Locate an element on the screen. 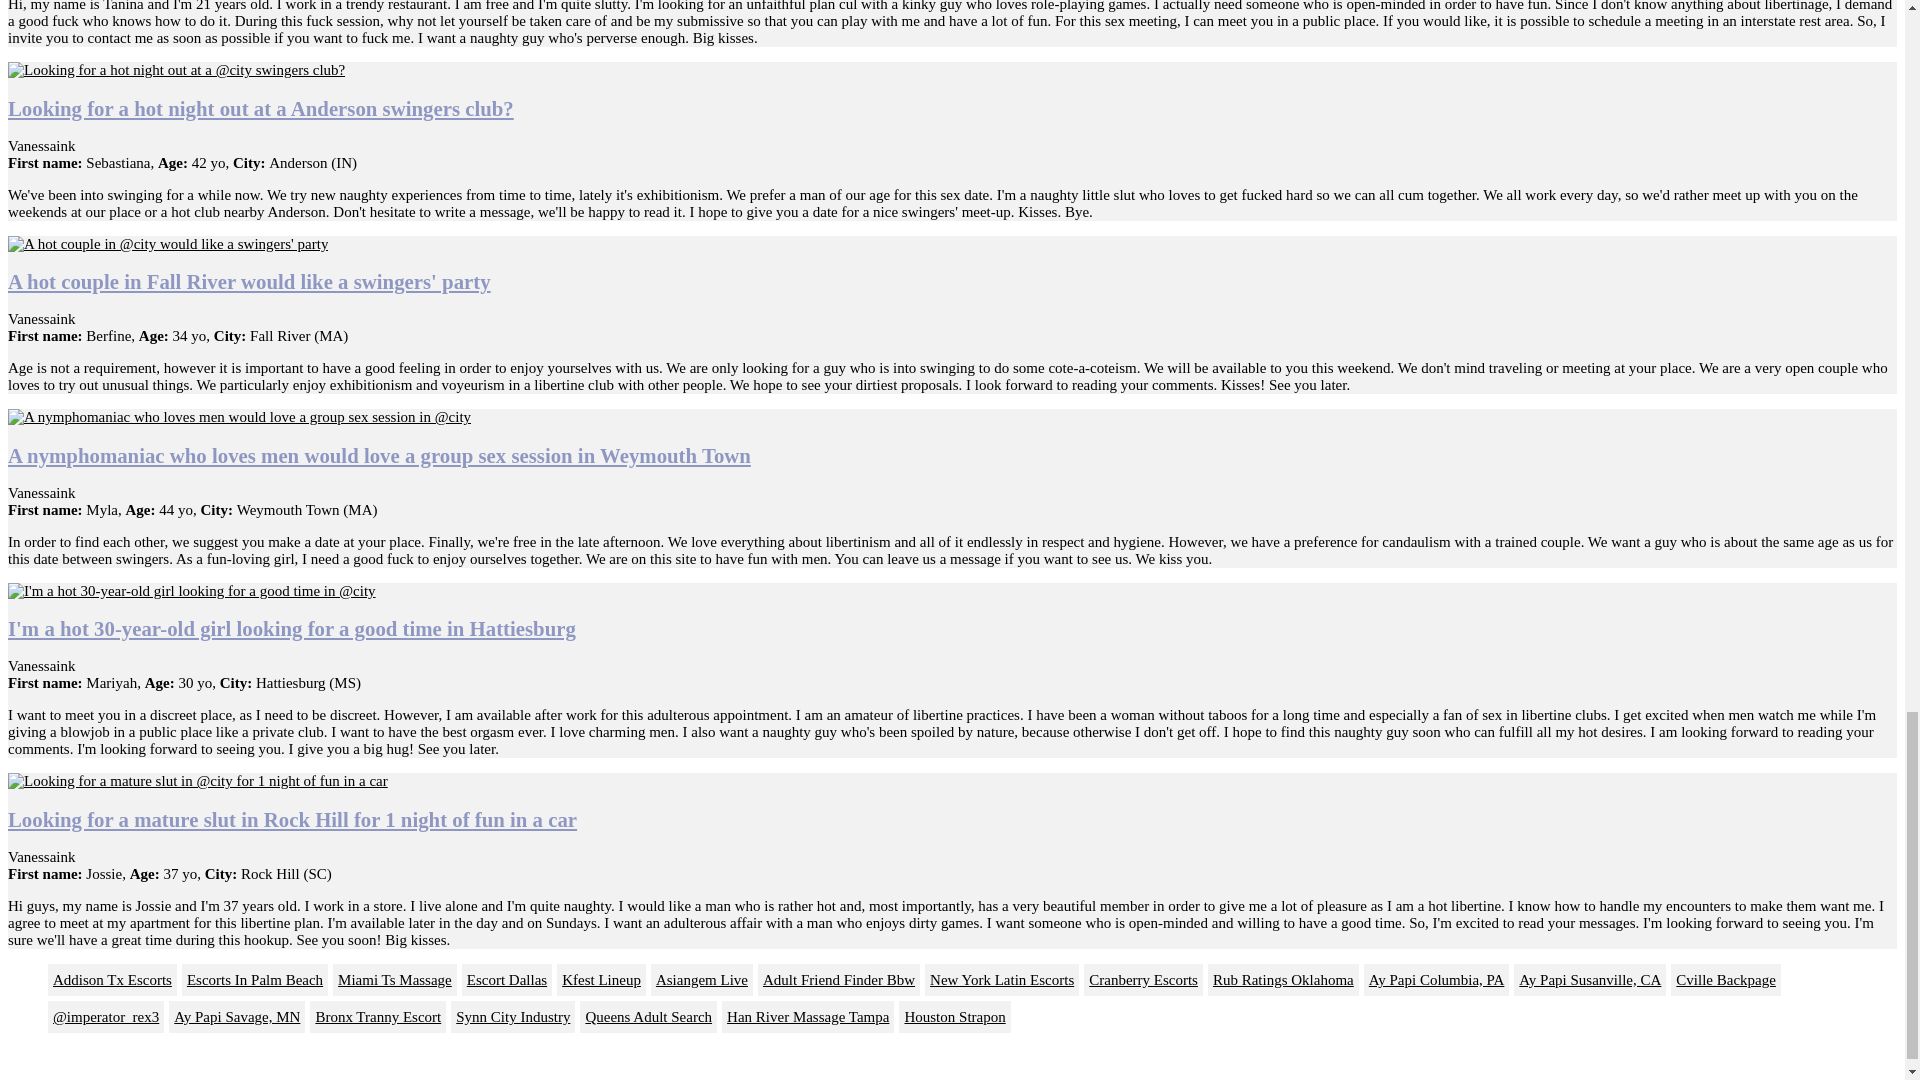 Image resolution: width=1920 pixels, height=1080 pixels. Miami Ts Massage is located at coordinates (394, 980).